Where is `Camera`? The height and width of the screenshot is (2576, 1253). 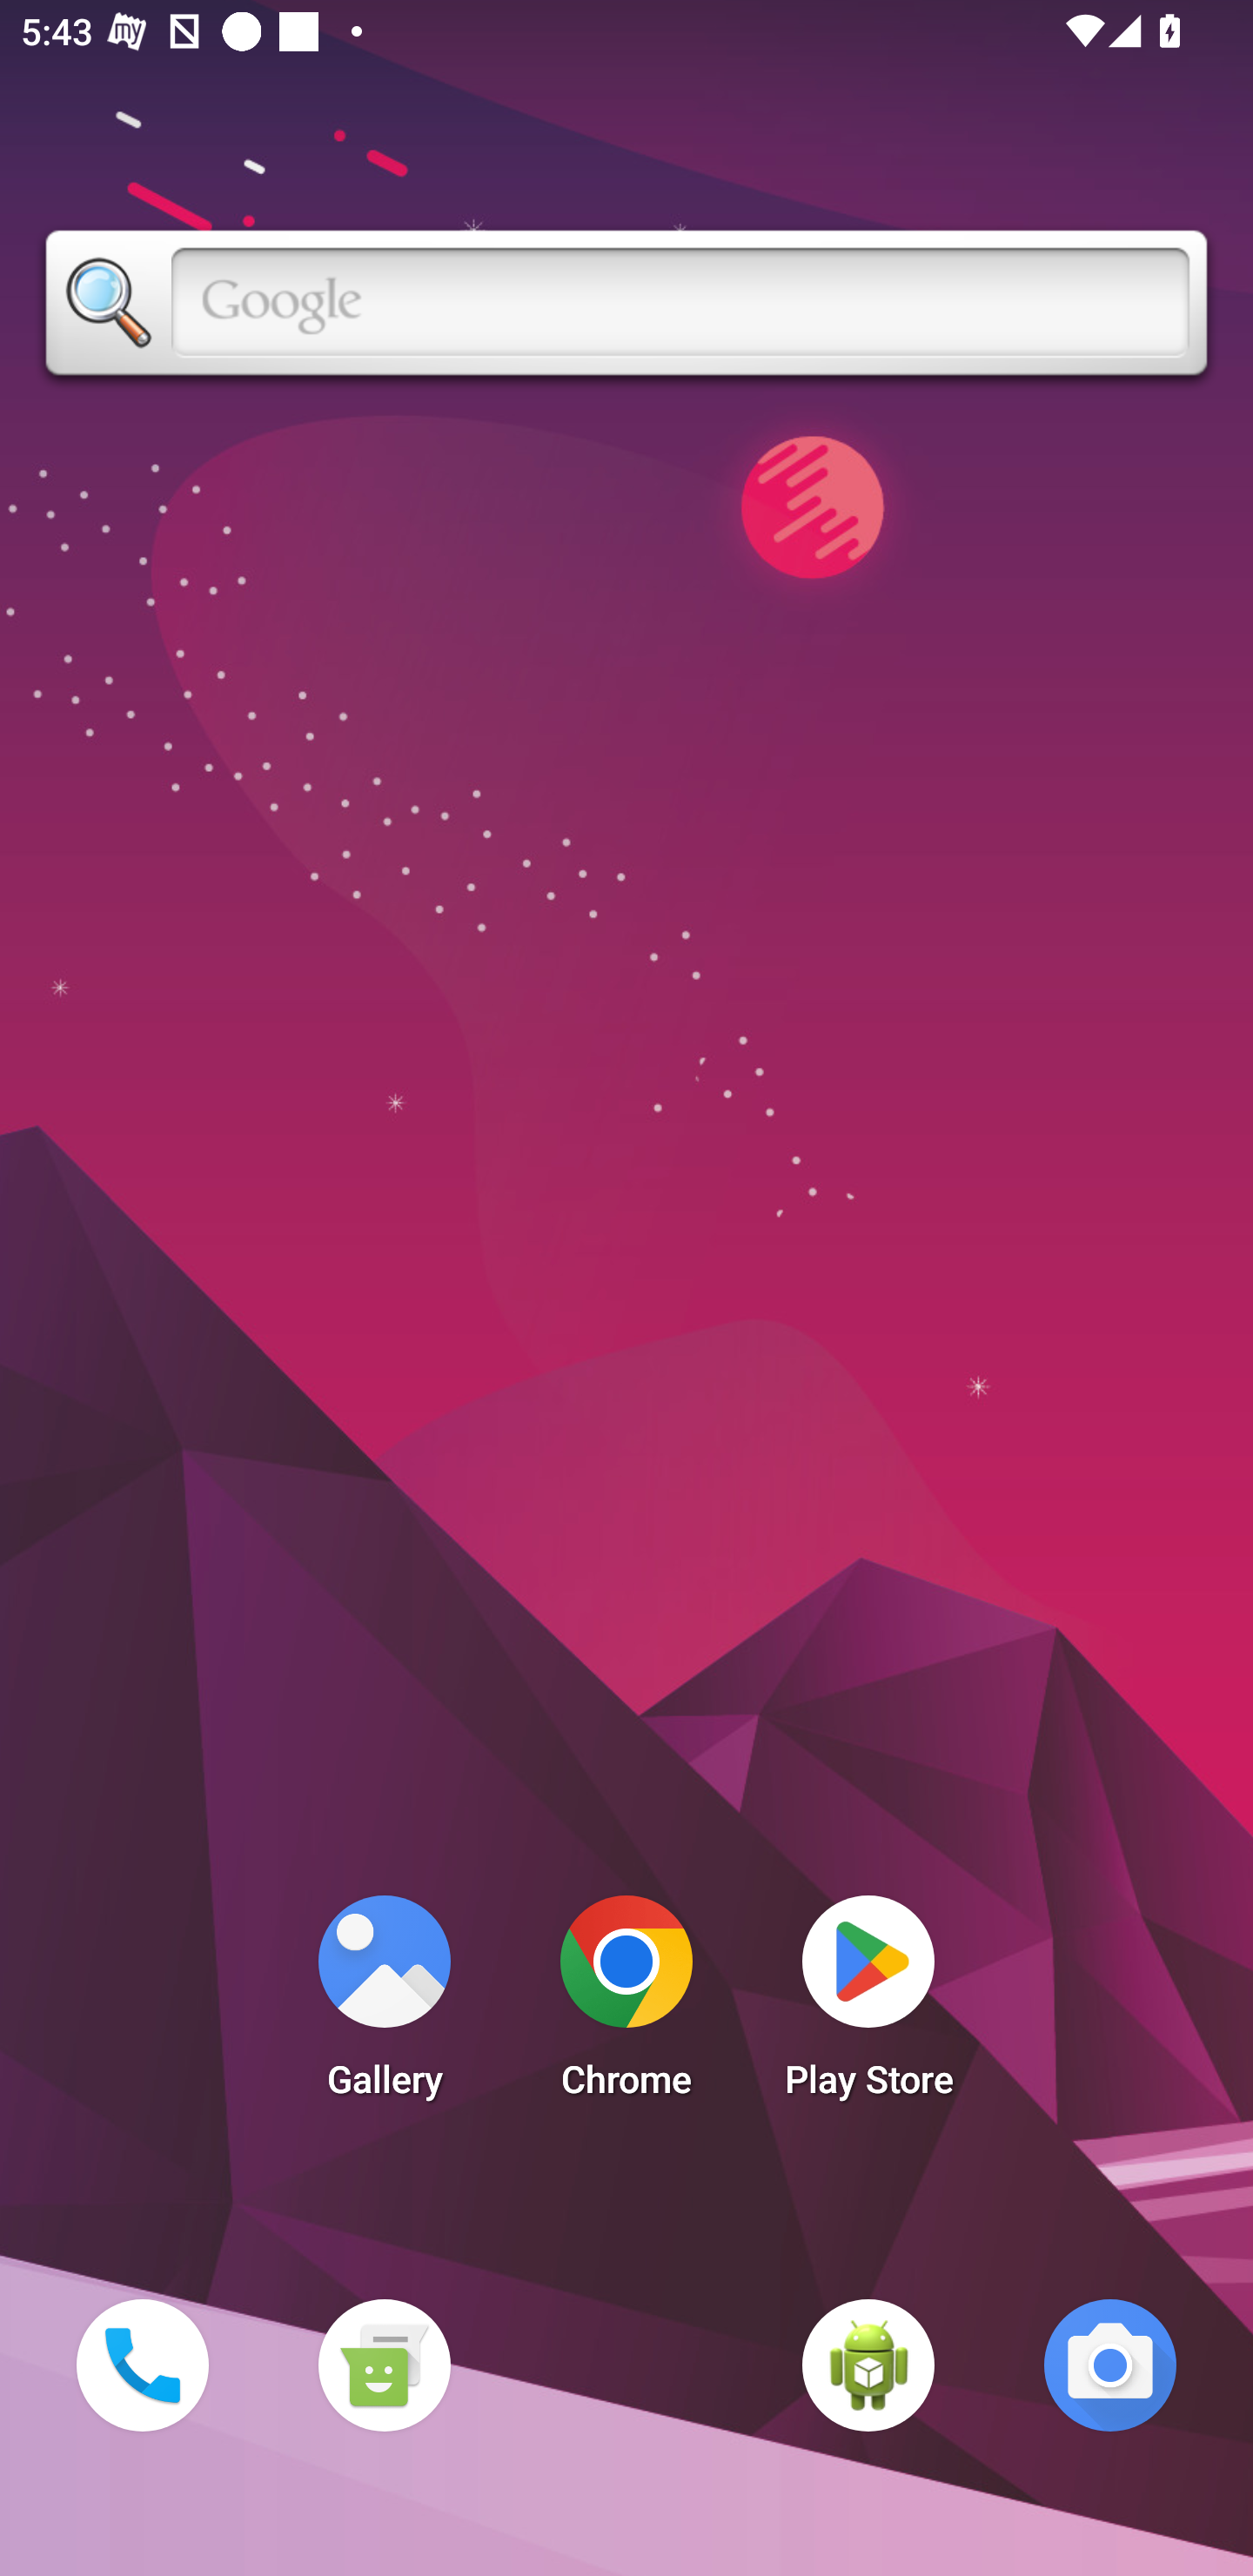 Camera is located at coordinates (1110, 2365).